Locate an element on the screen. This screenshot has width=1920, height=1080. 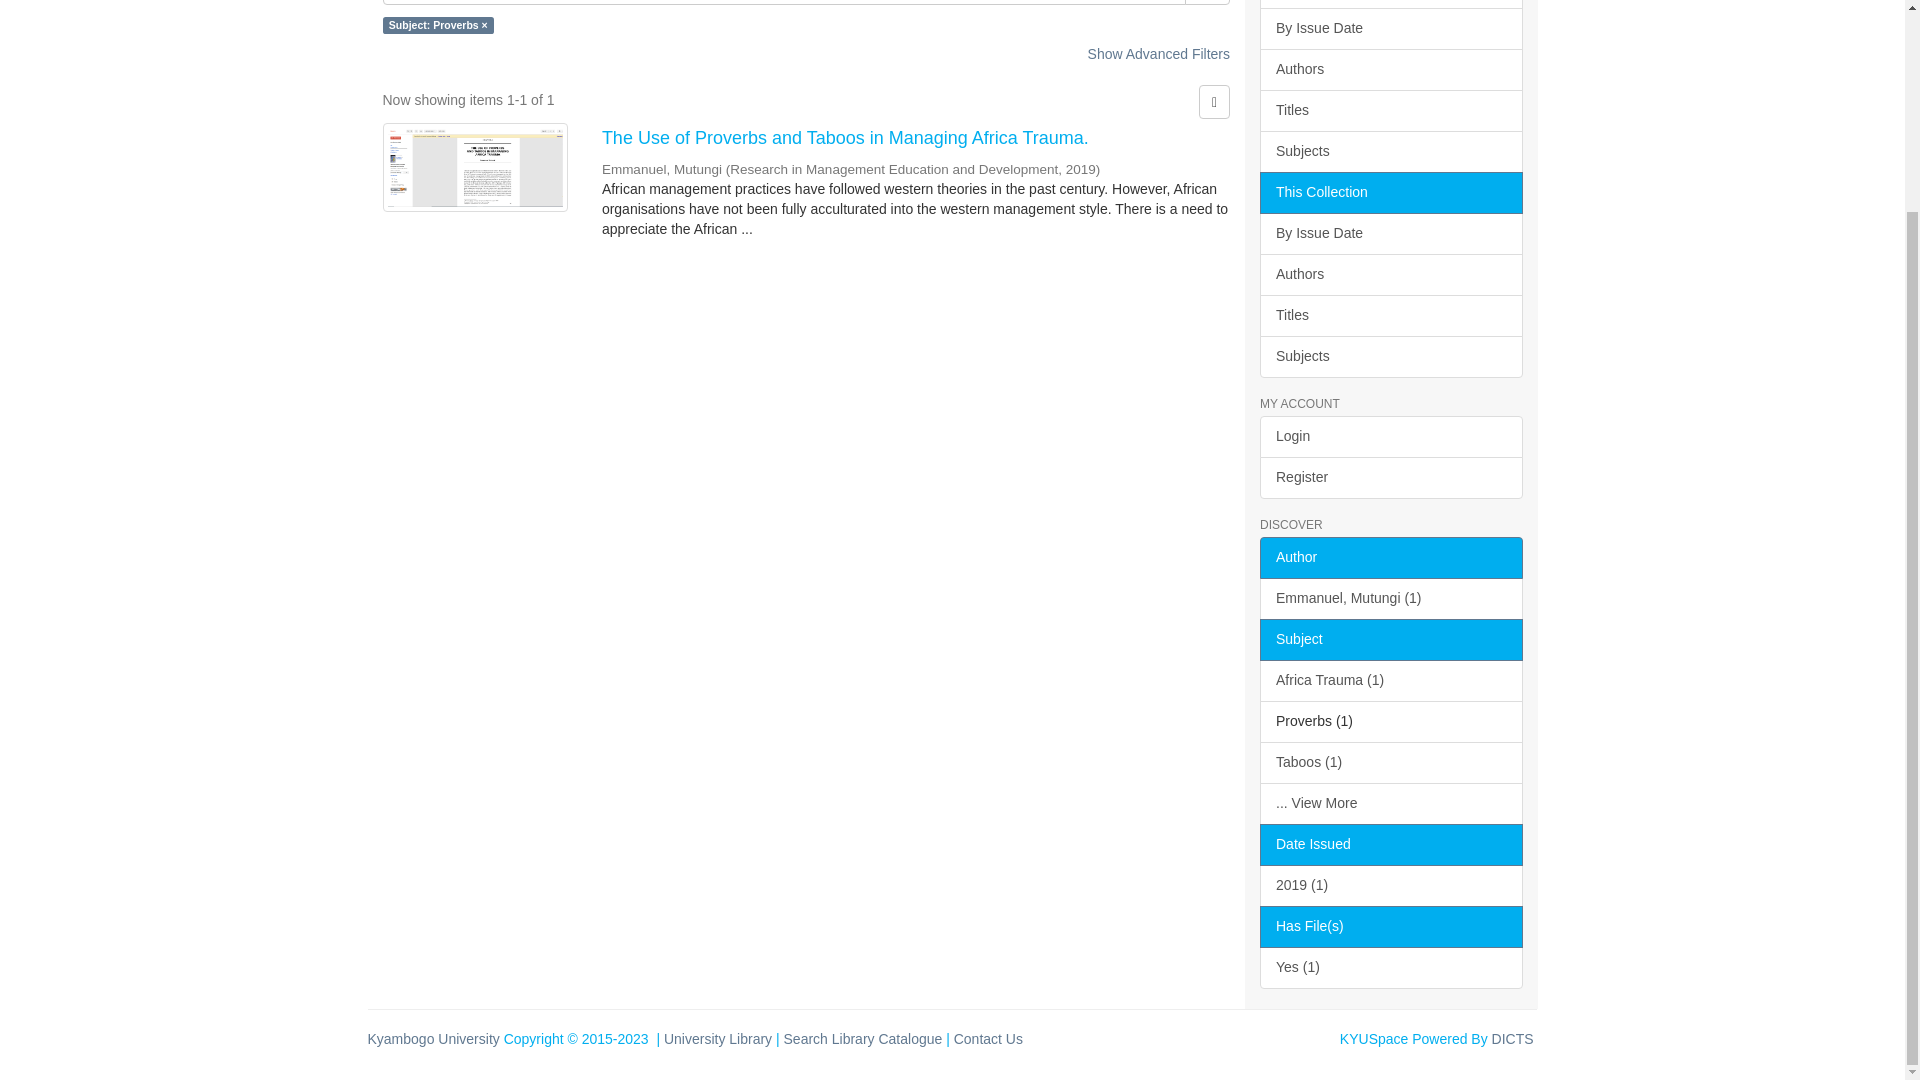
The Use of Proverbs and Taboos in Managing Africa Trauma.  is located at coordinates (916, 138).